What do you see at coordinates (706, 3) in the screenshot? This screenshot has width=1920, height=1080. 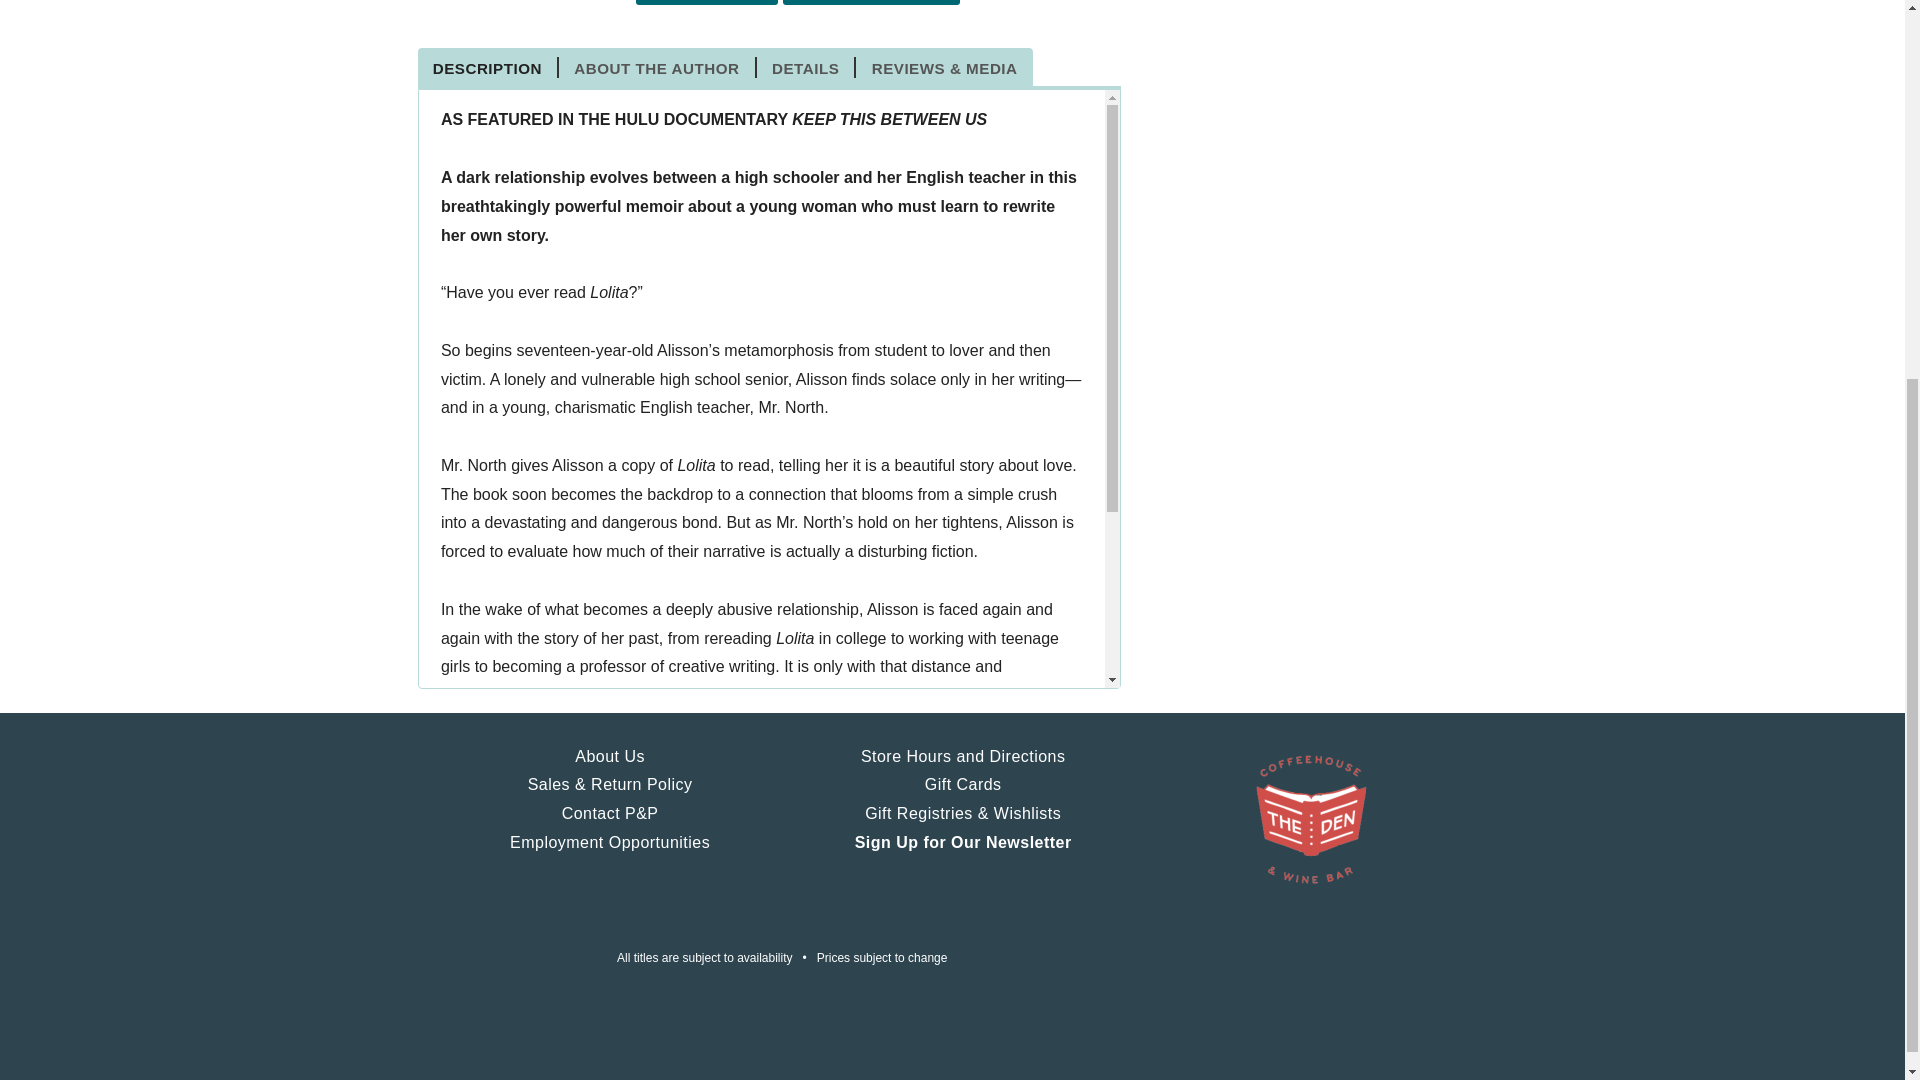 I see `Add to Cart` at bounding box center [706, 3].